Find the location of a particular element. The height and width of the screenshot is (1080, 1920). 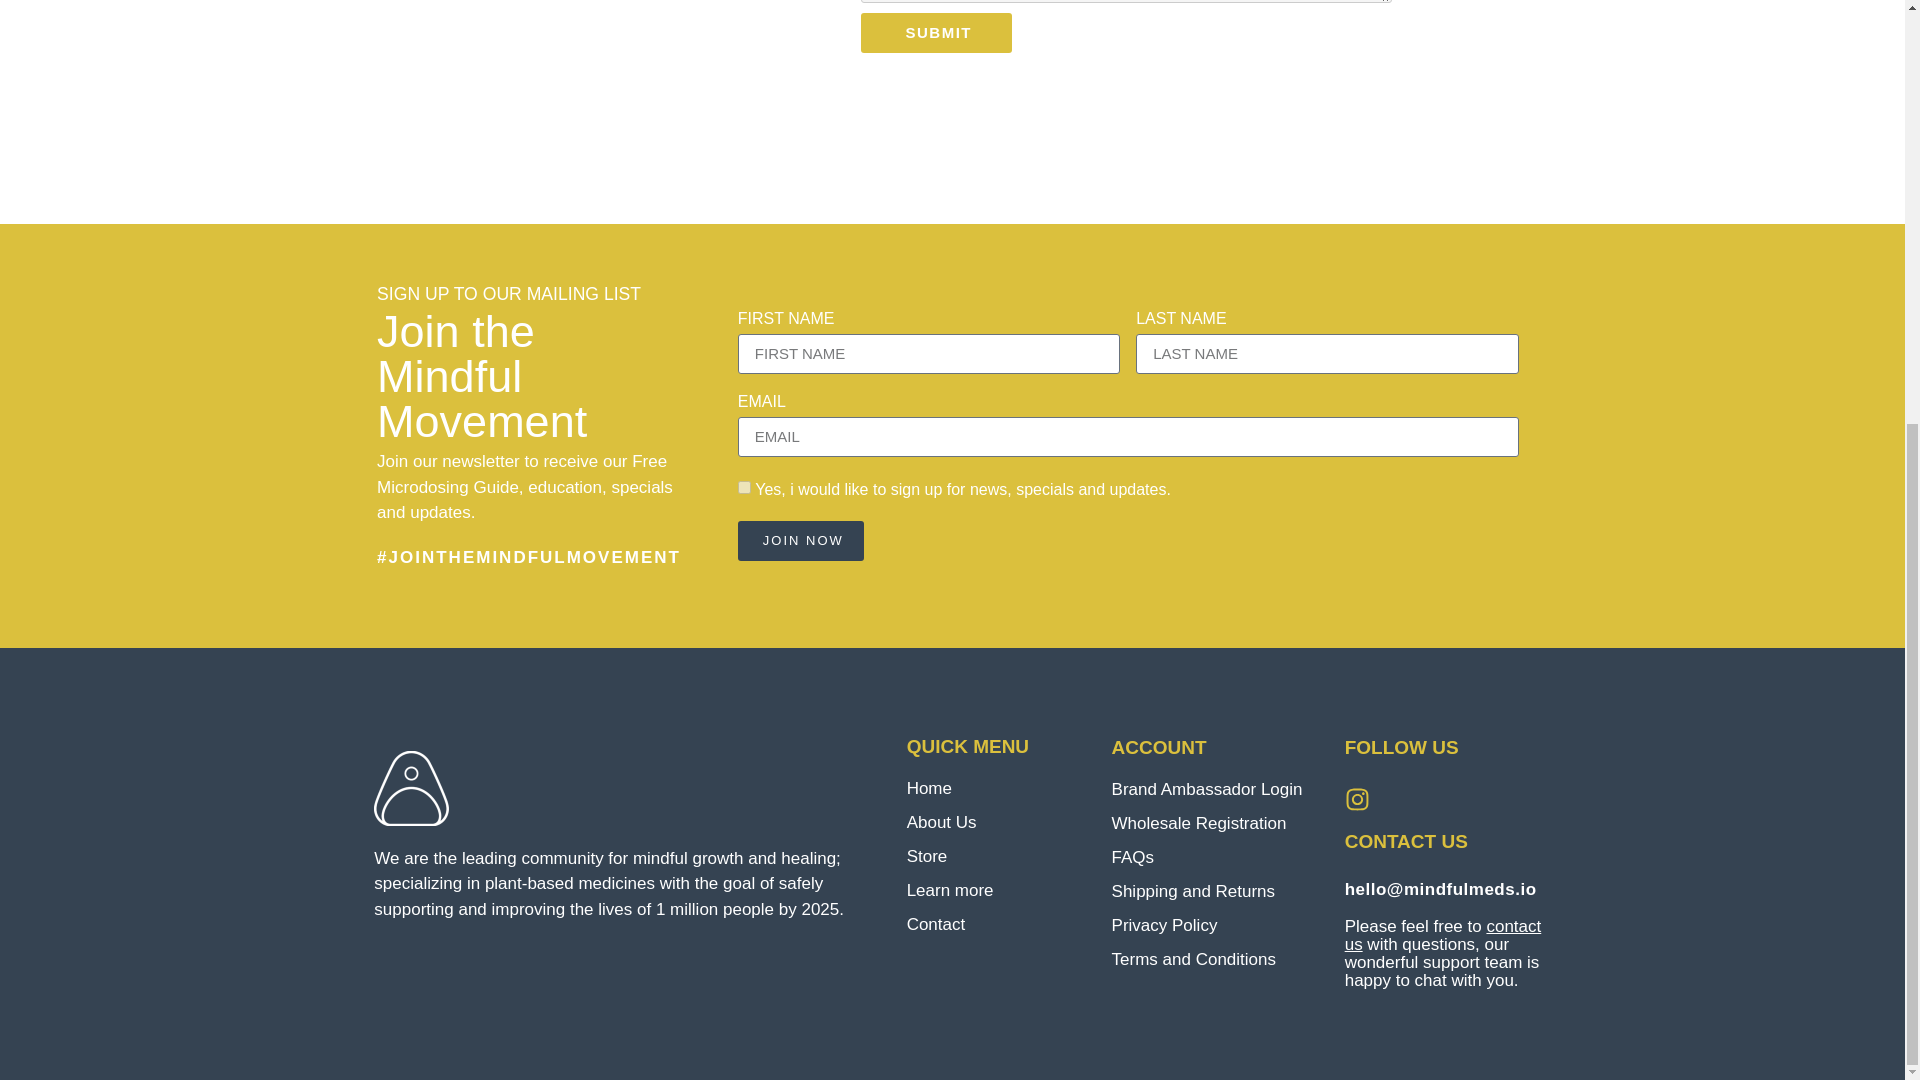

Contact is located at coordinates (1000, 924).